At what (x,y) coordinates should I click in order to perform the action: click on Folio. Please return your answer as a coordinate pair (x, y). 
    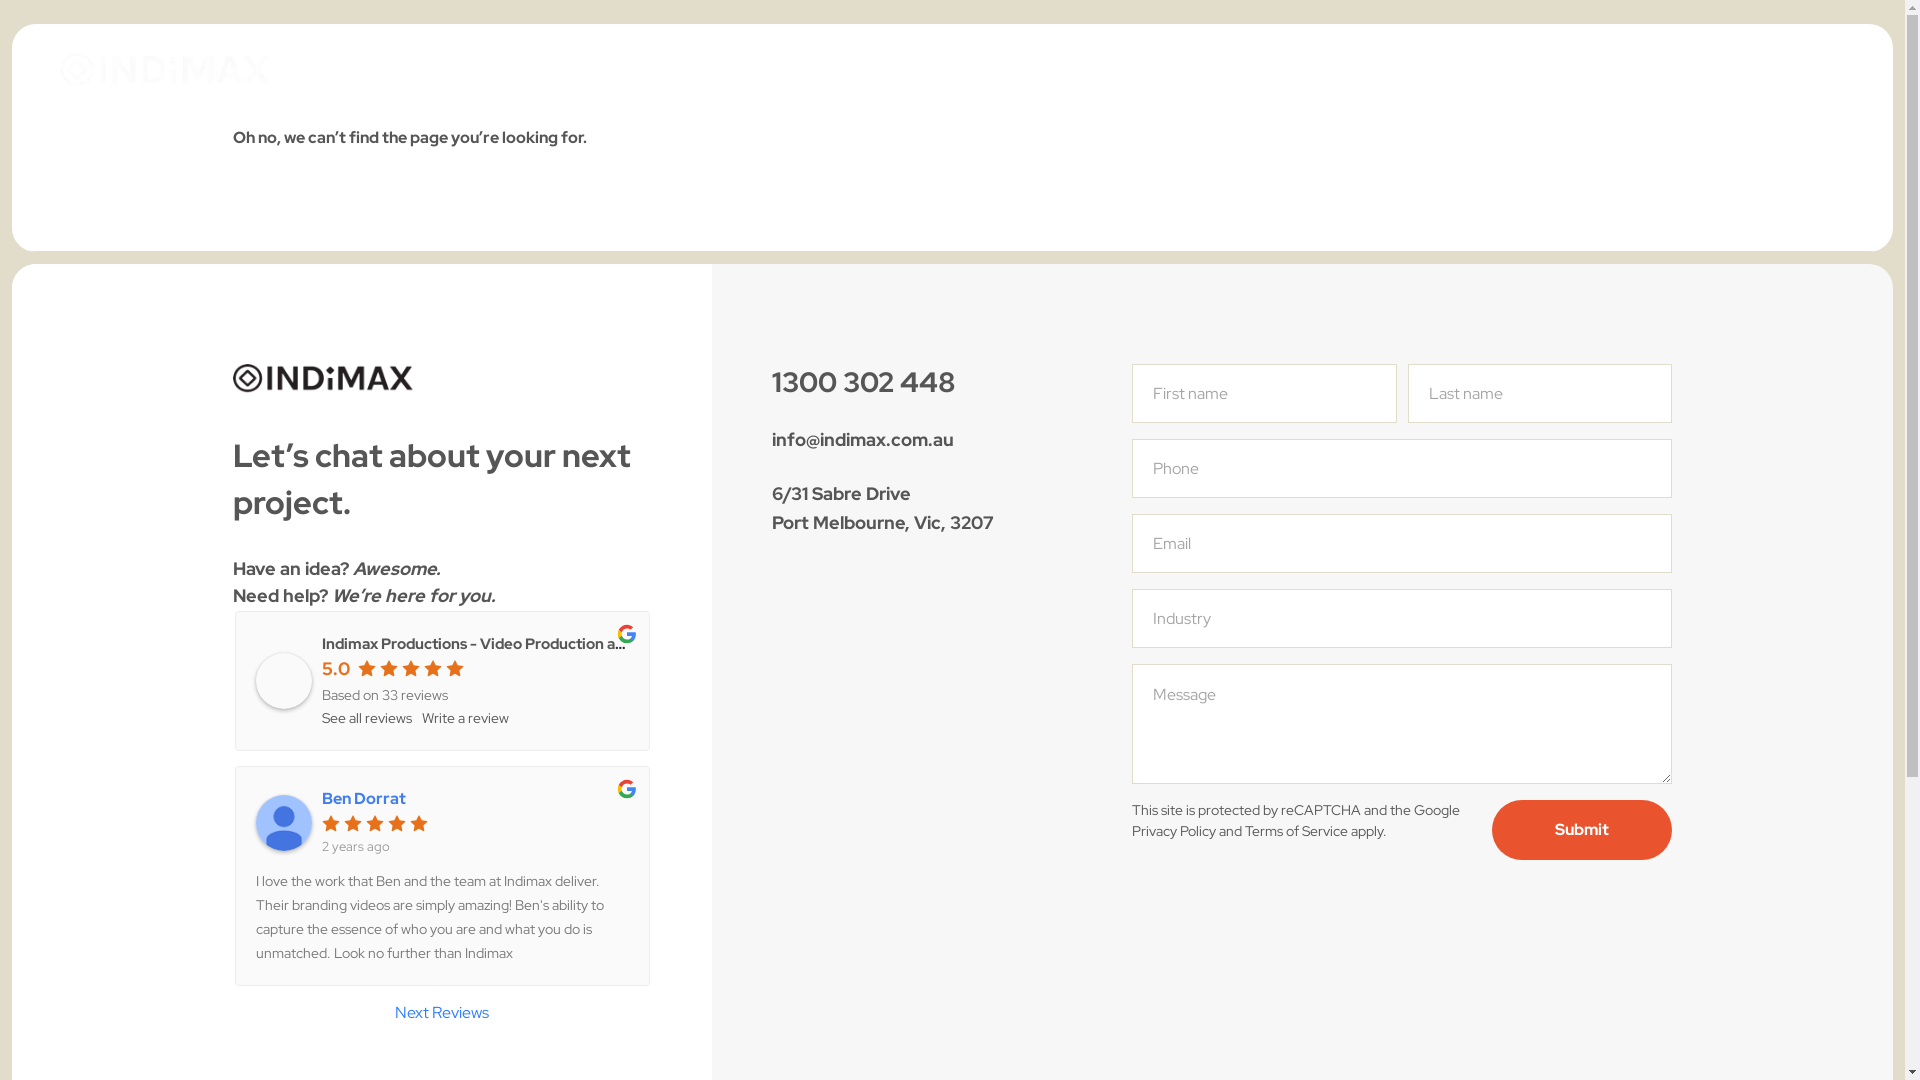
    Looking at the image, I should click on (990, 70).